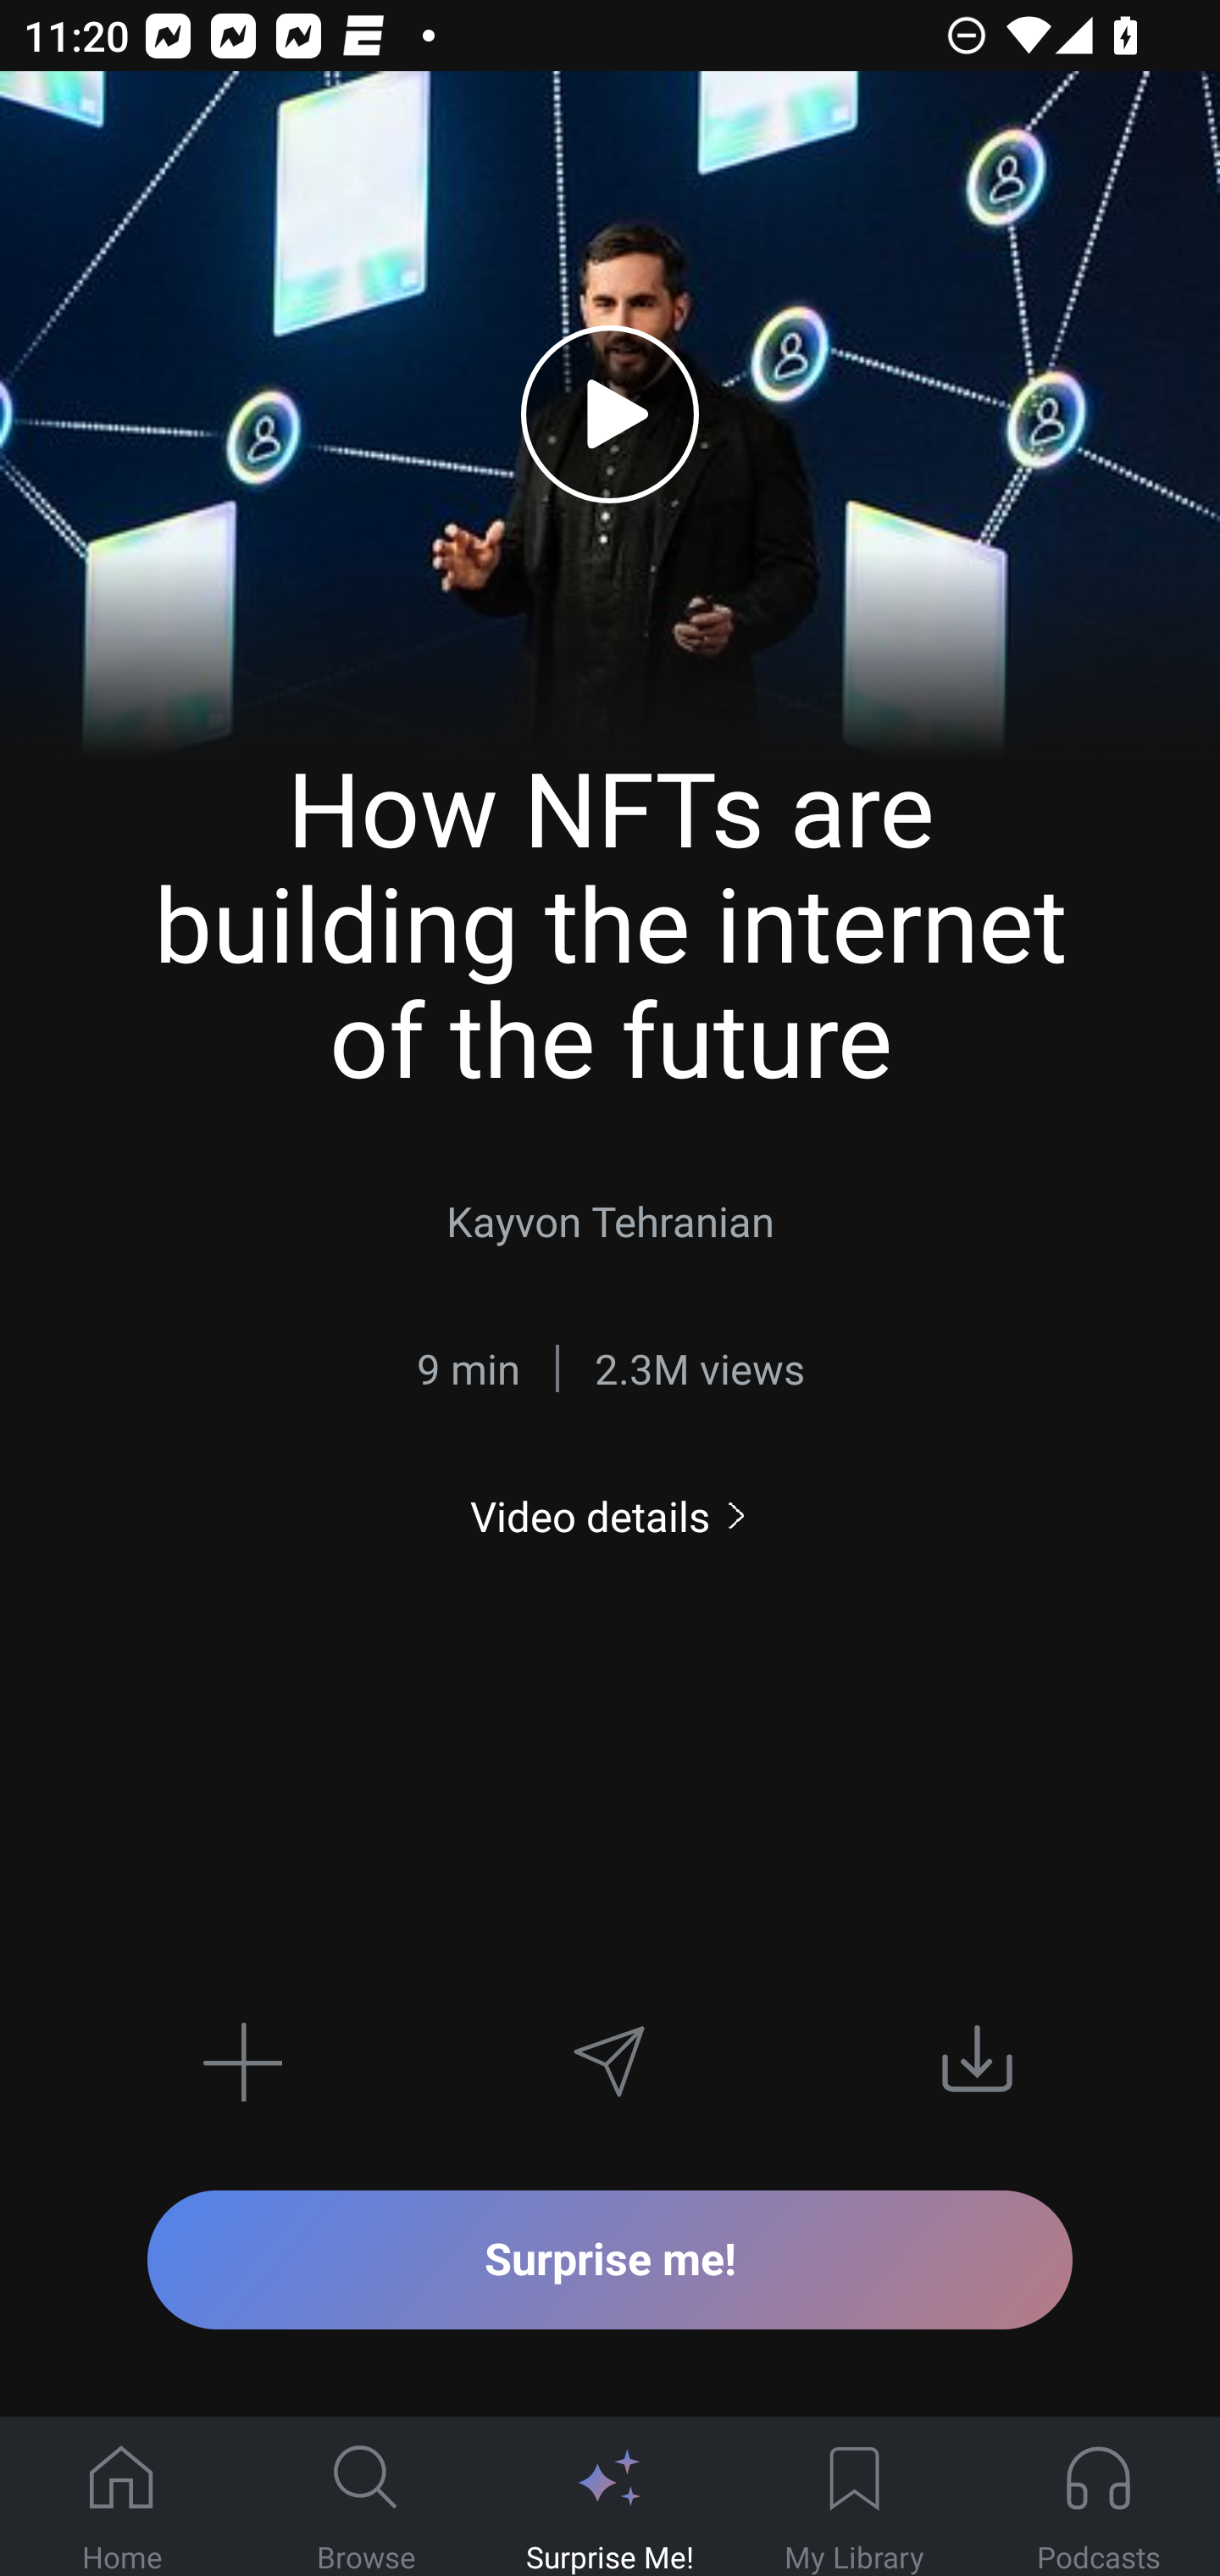 This screenshot has height=2576, width=1220. I want to click on Surprise me!, so click(610, 2259).